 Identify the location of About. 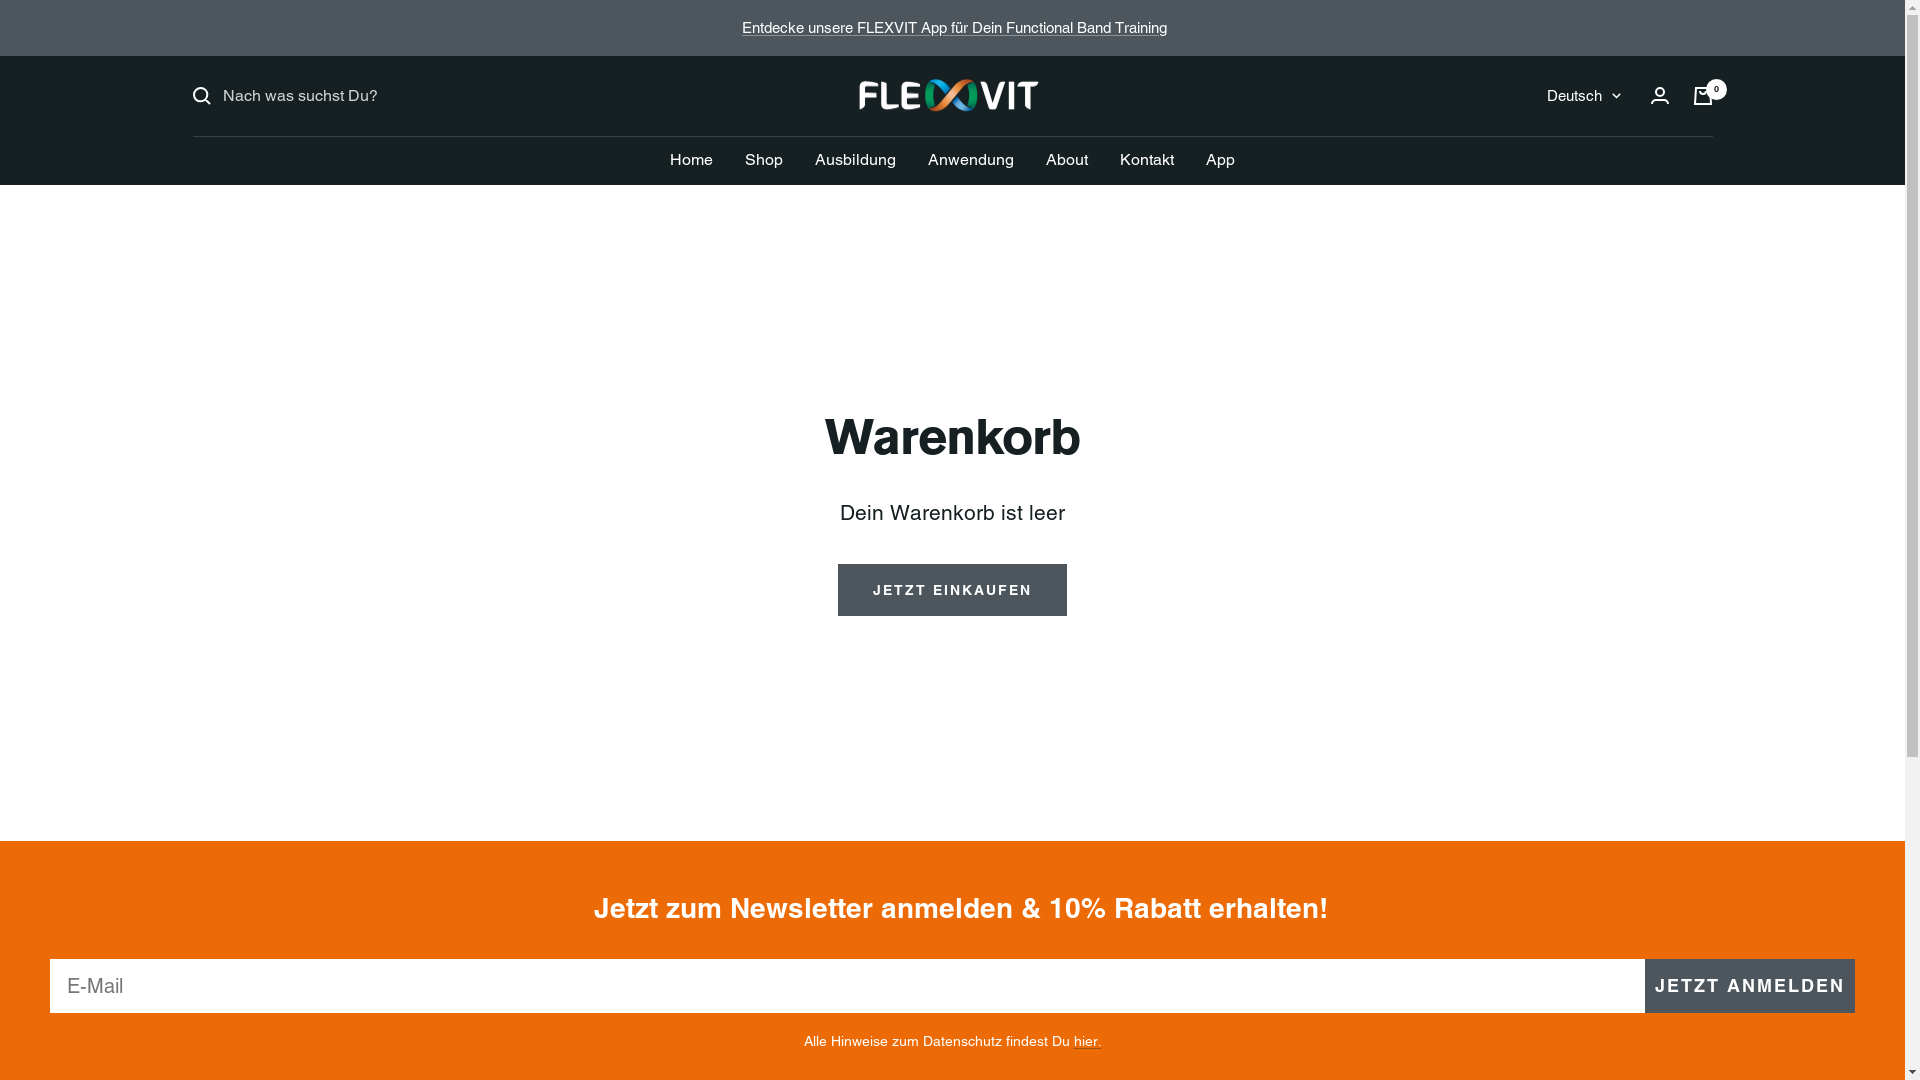
(1067, 160).